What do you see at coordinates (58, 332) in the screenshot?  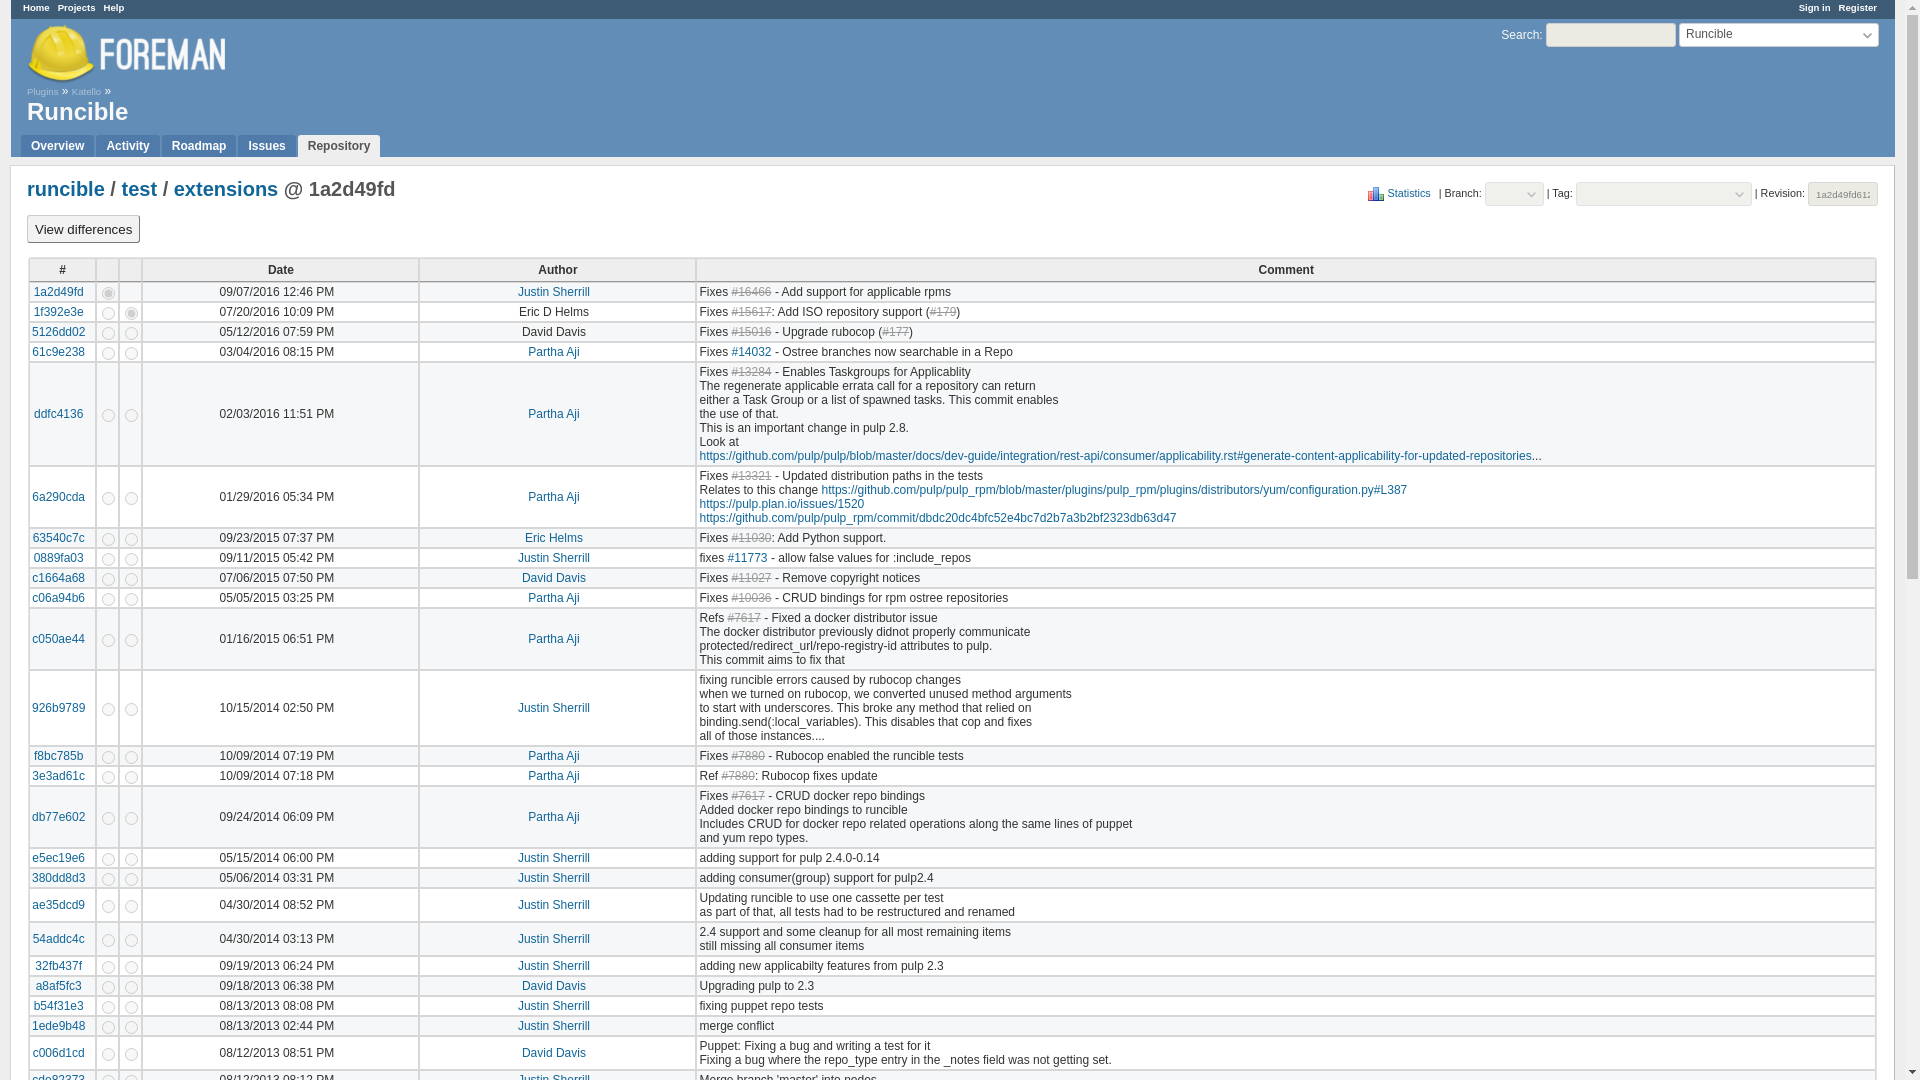 I see `5126dd02` at bounding box center [58, 332].